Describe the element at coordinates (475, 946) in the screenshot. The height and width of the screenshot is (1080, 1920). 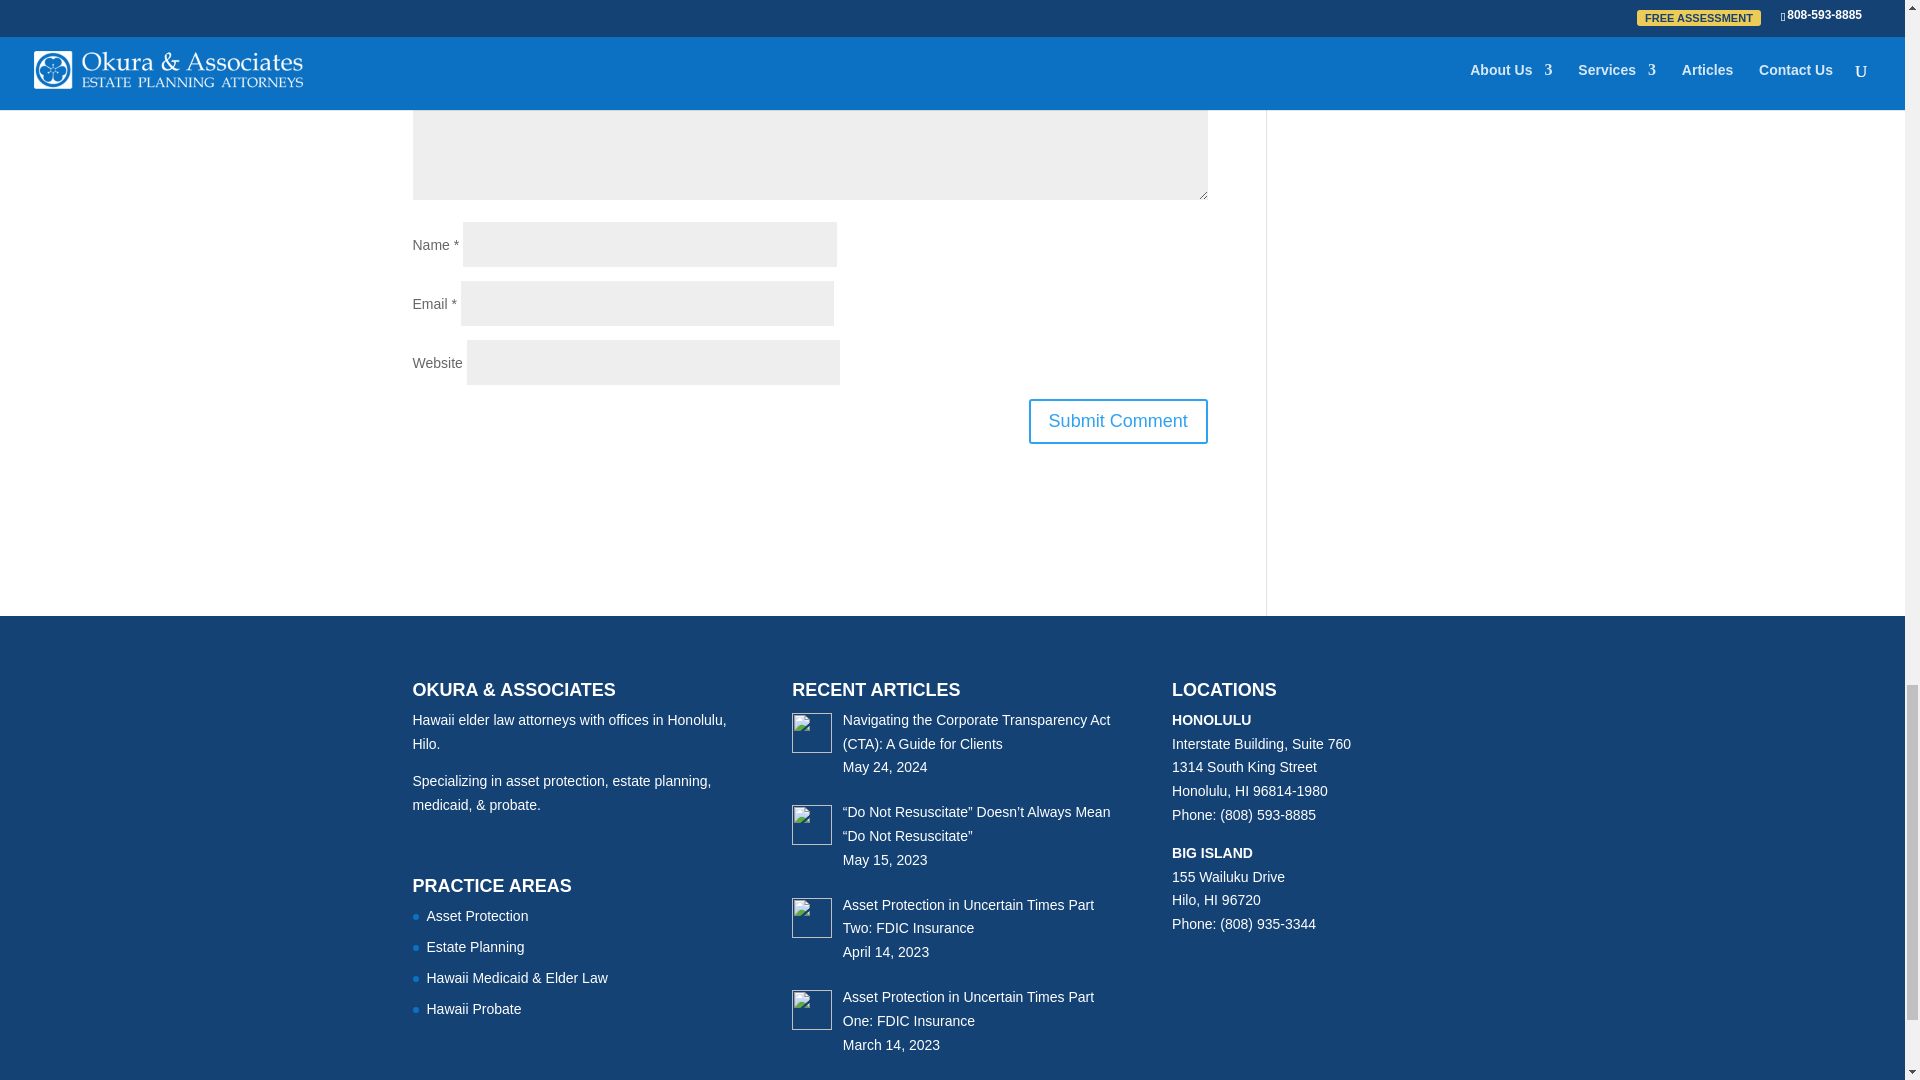
I see `Estate Planning` at that location.